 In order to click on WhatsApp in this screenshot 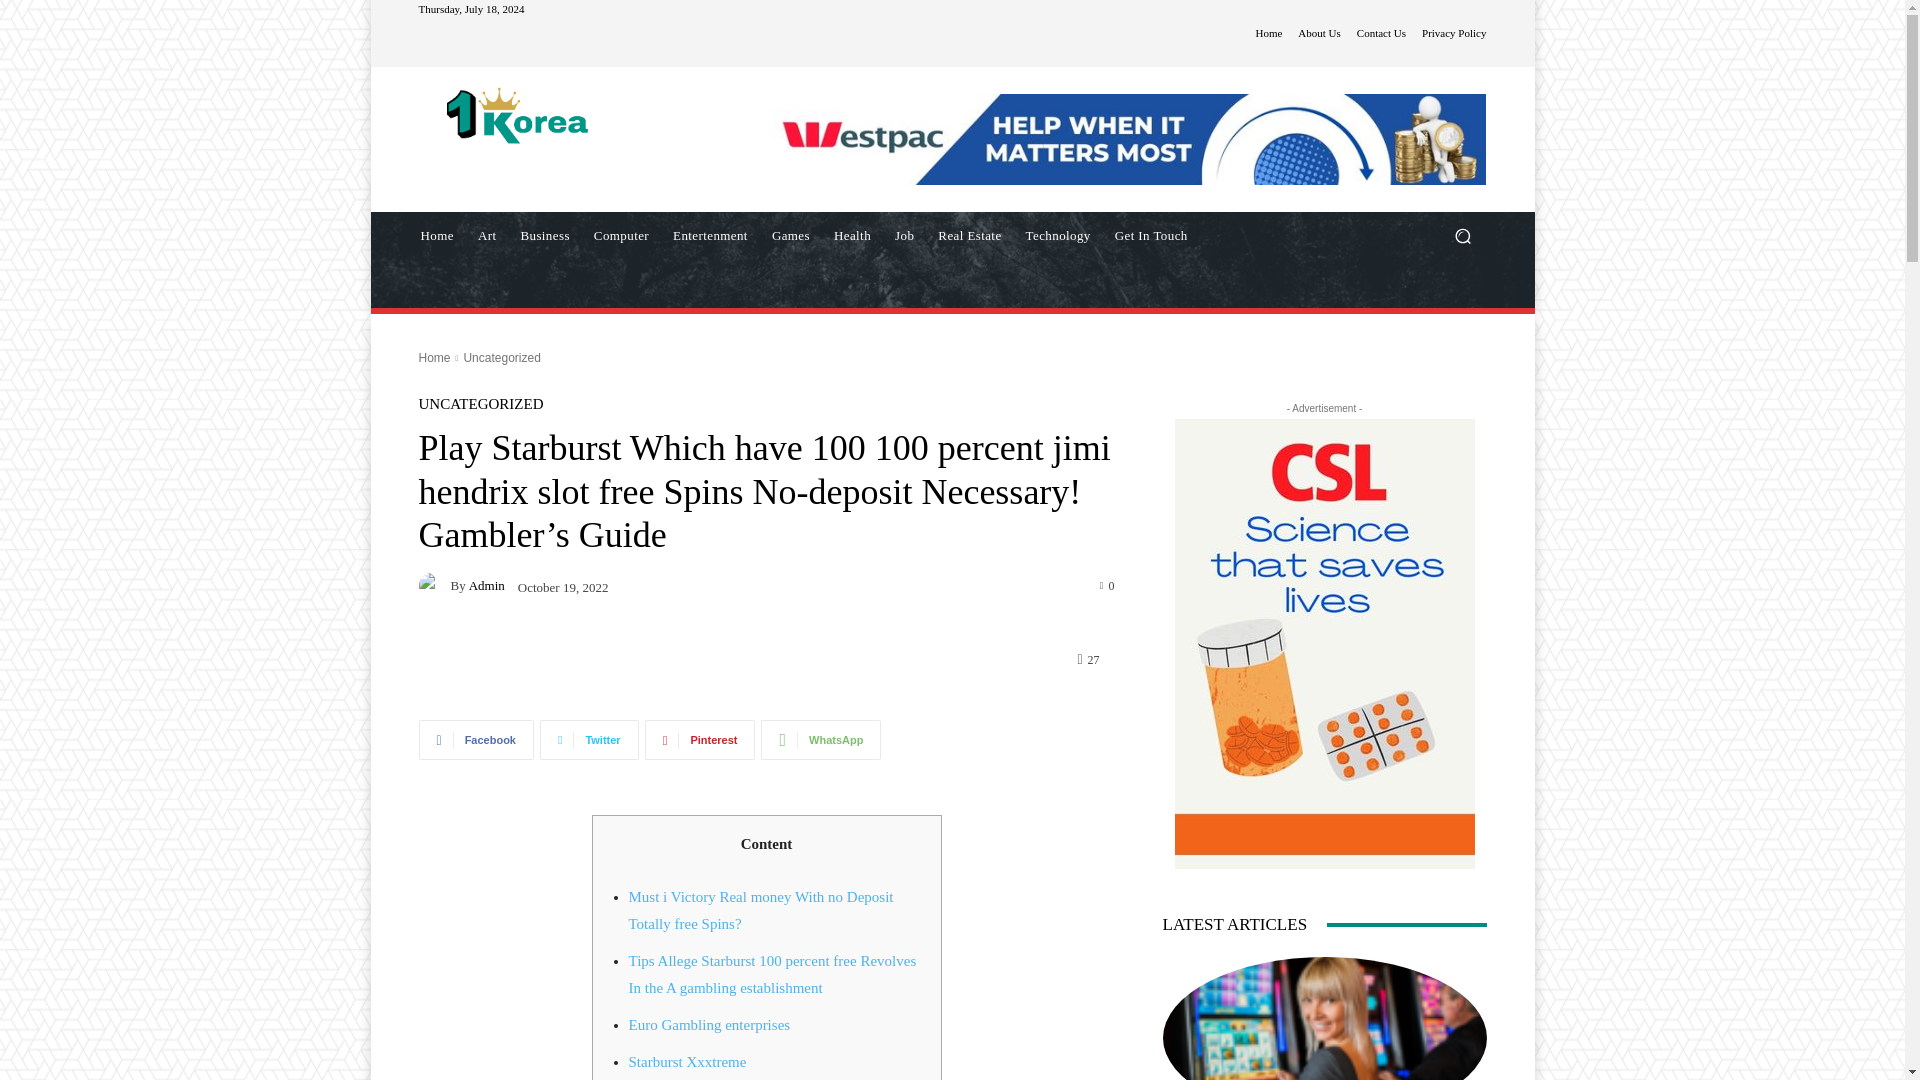, I will do `click(820, 740)`.